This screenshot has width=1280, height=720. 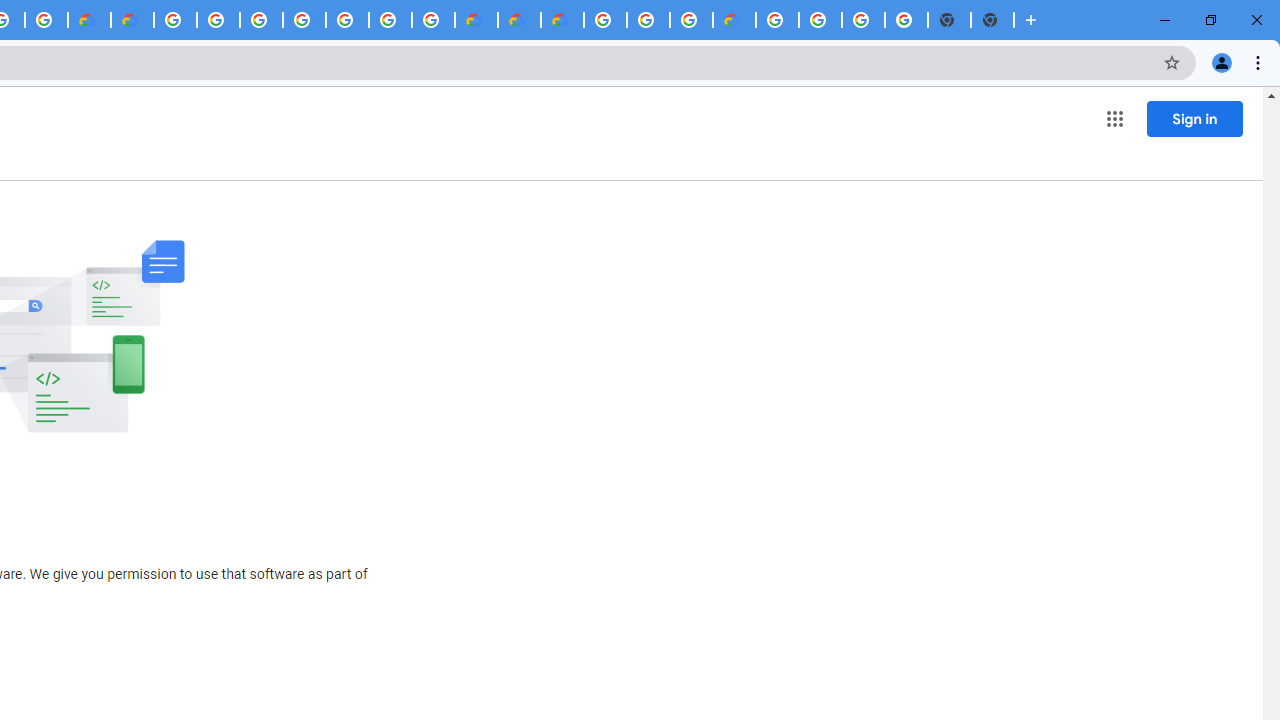 I want to click on Google Cloud Platform, so click(x=820, y=20).